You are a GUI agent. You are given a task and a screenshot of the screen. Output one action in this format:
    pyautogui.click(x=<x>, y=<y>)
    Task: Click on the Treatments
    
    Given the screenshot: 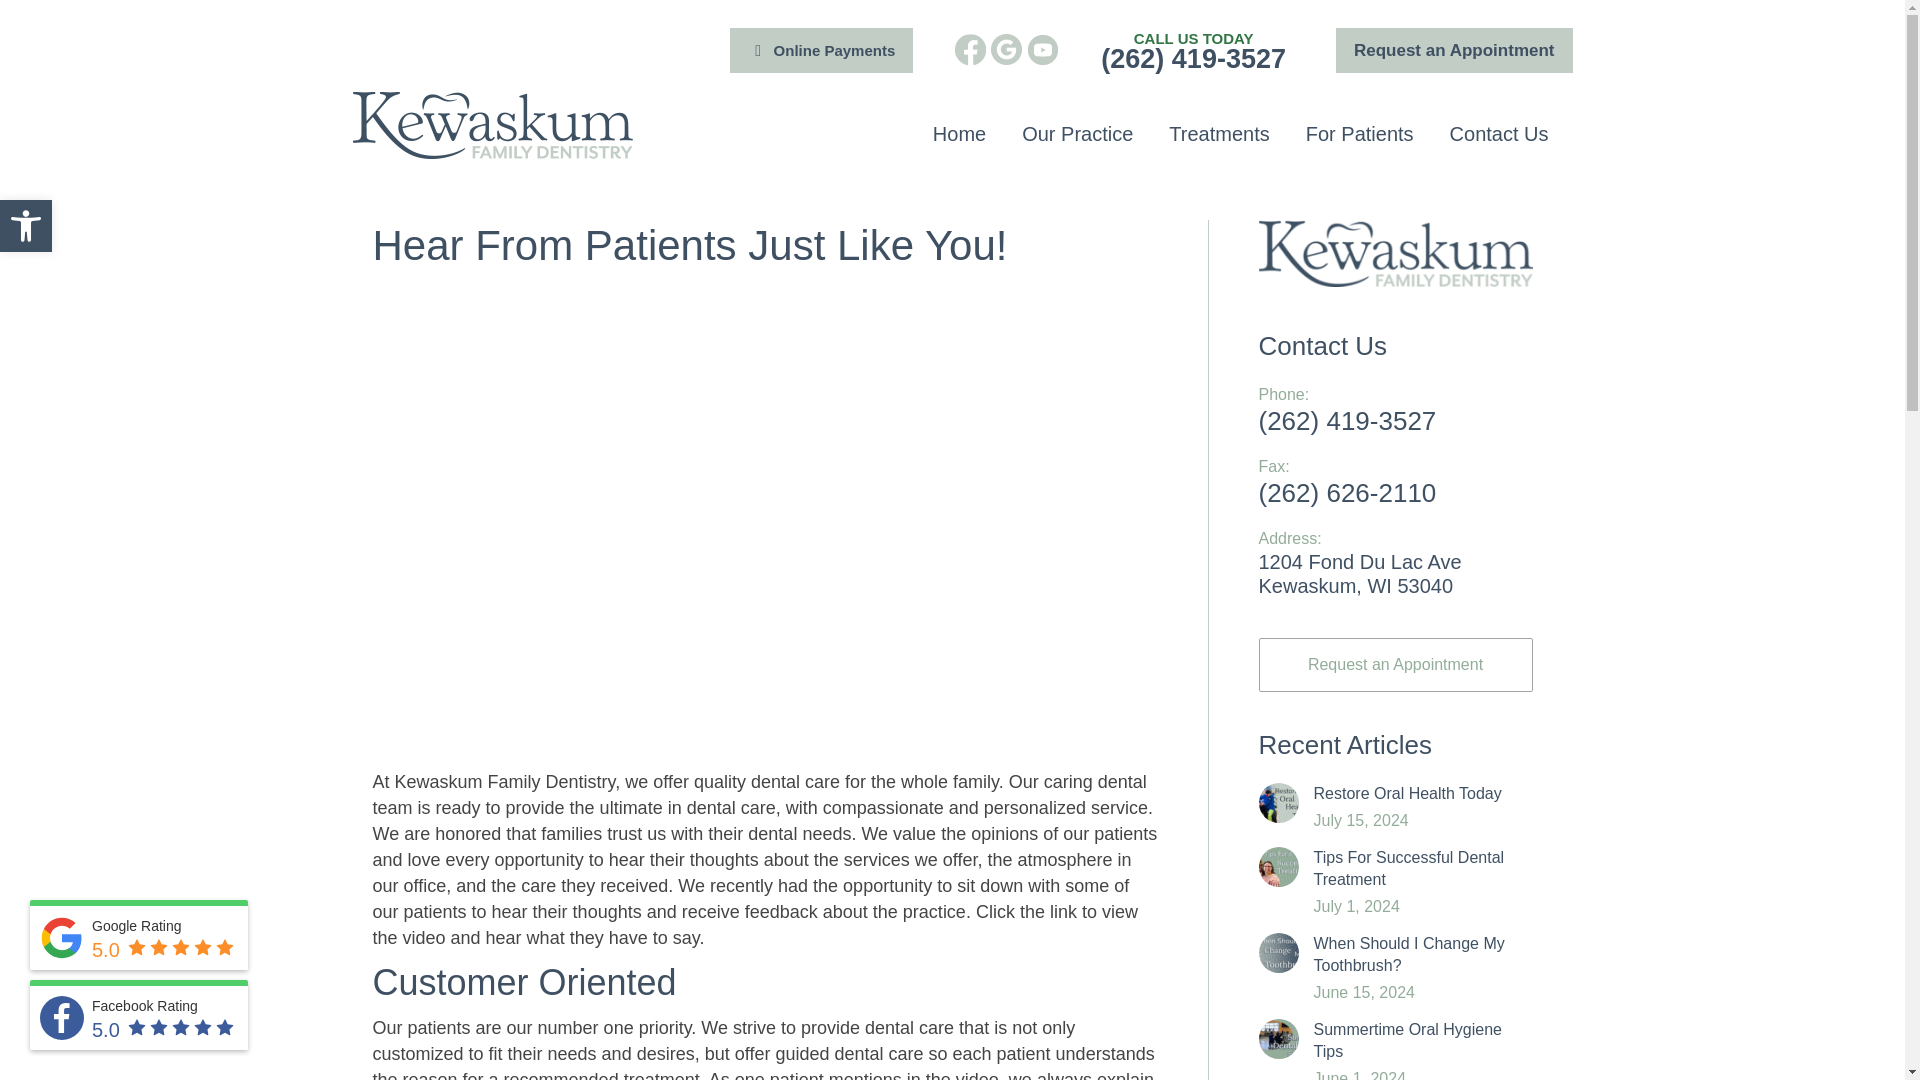 What is the action you would take?
    pyautogui.click(x=1218, y=134)
    